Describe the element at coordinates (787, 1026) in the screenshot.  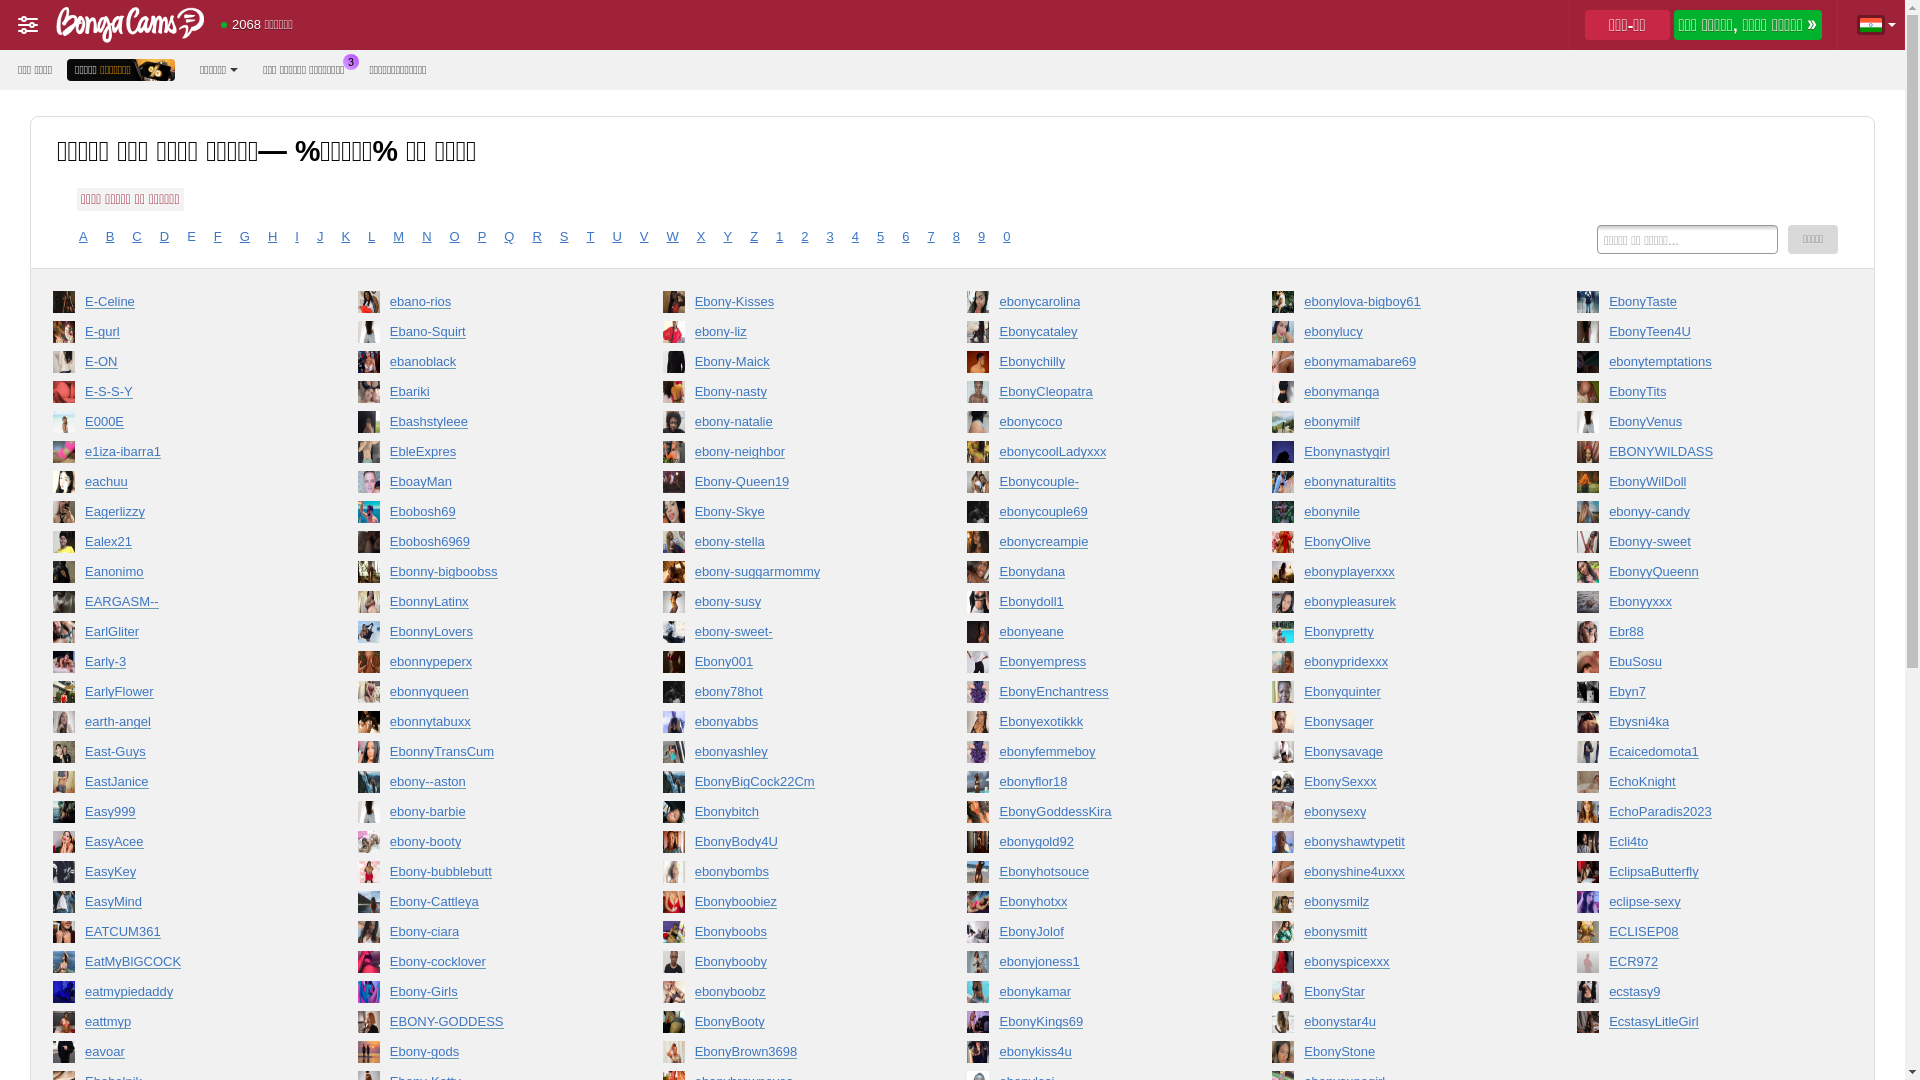
I see `EbonyBooty` at that location.